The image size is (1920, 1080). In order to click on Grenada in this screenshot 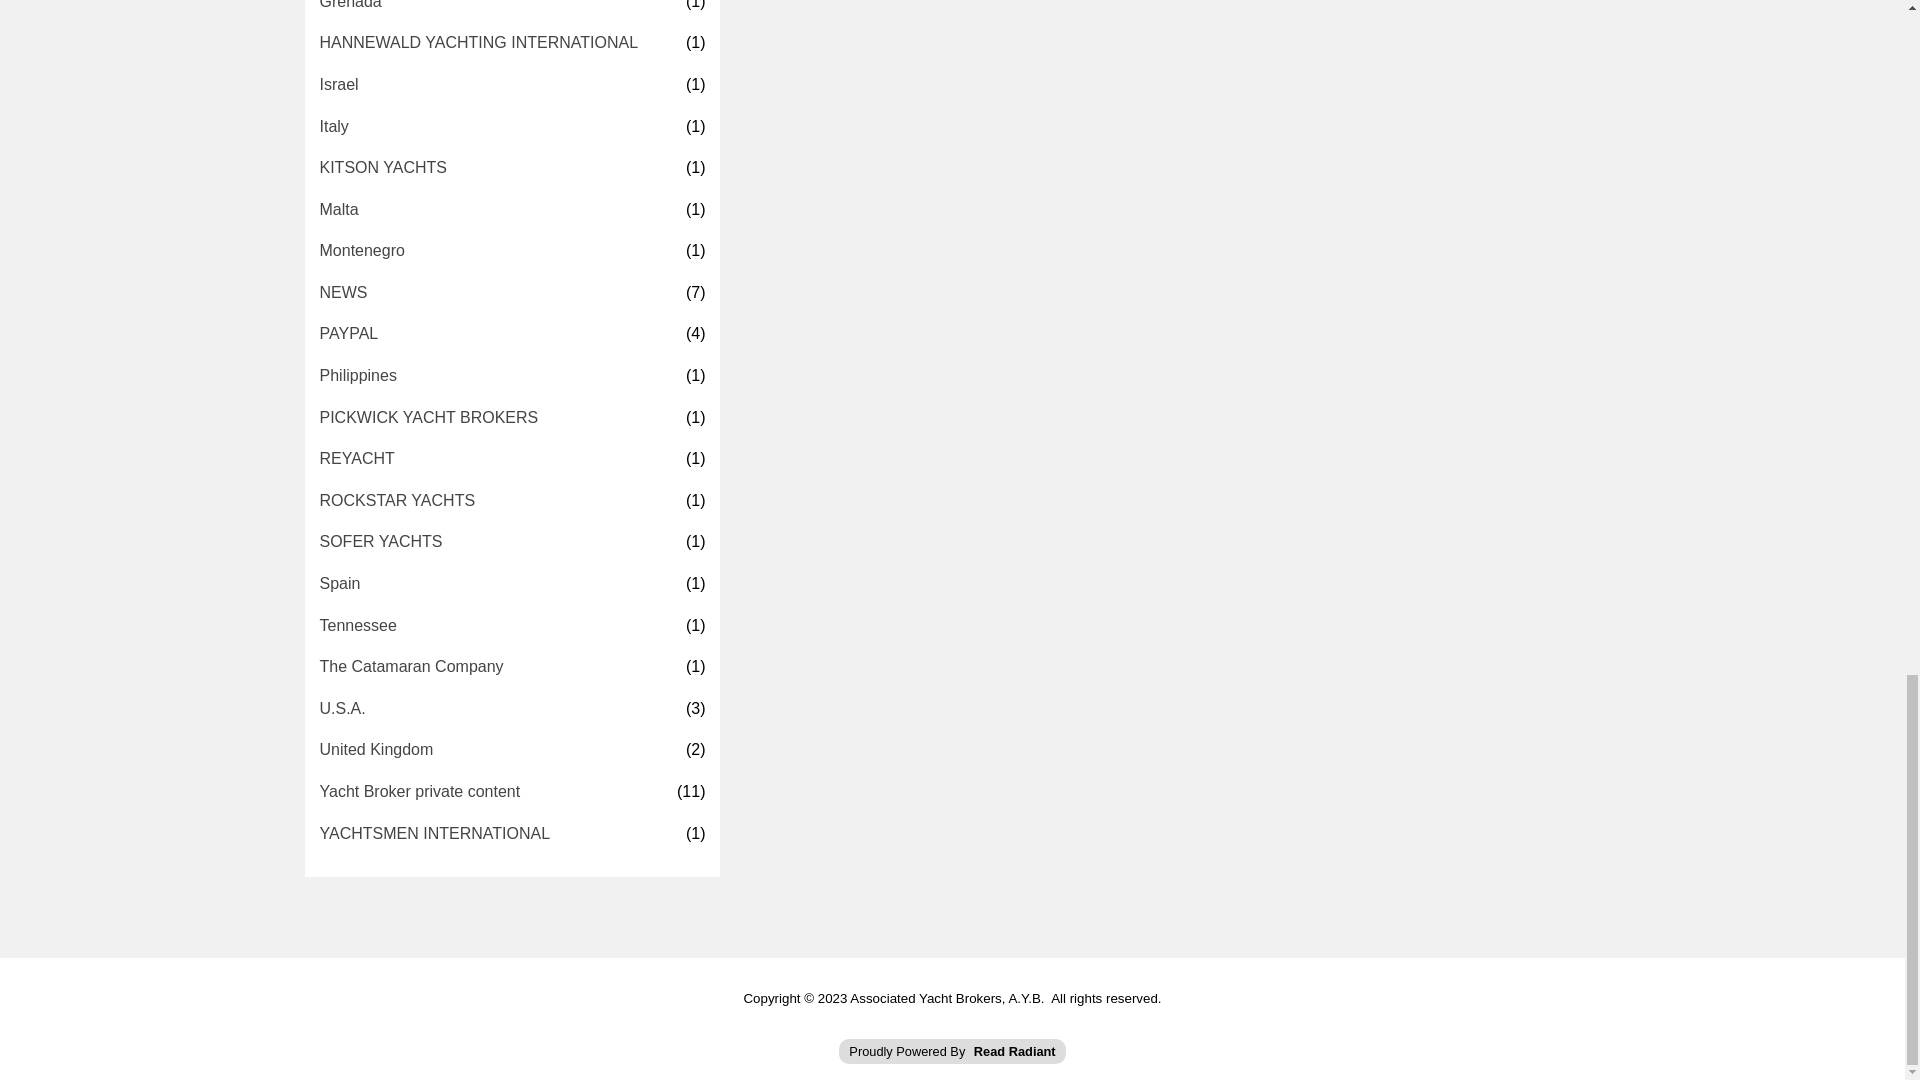, I will do `click(351, 8)`.